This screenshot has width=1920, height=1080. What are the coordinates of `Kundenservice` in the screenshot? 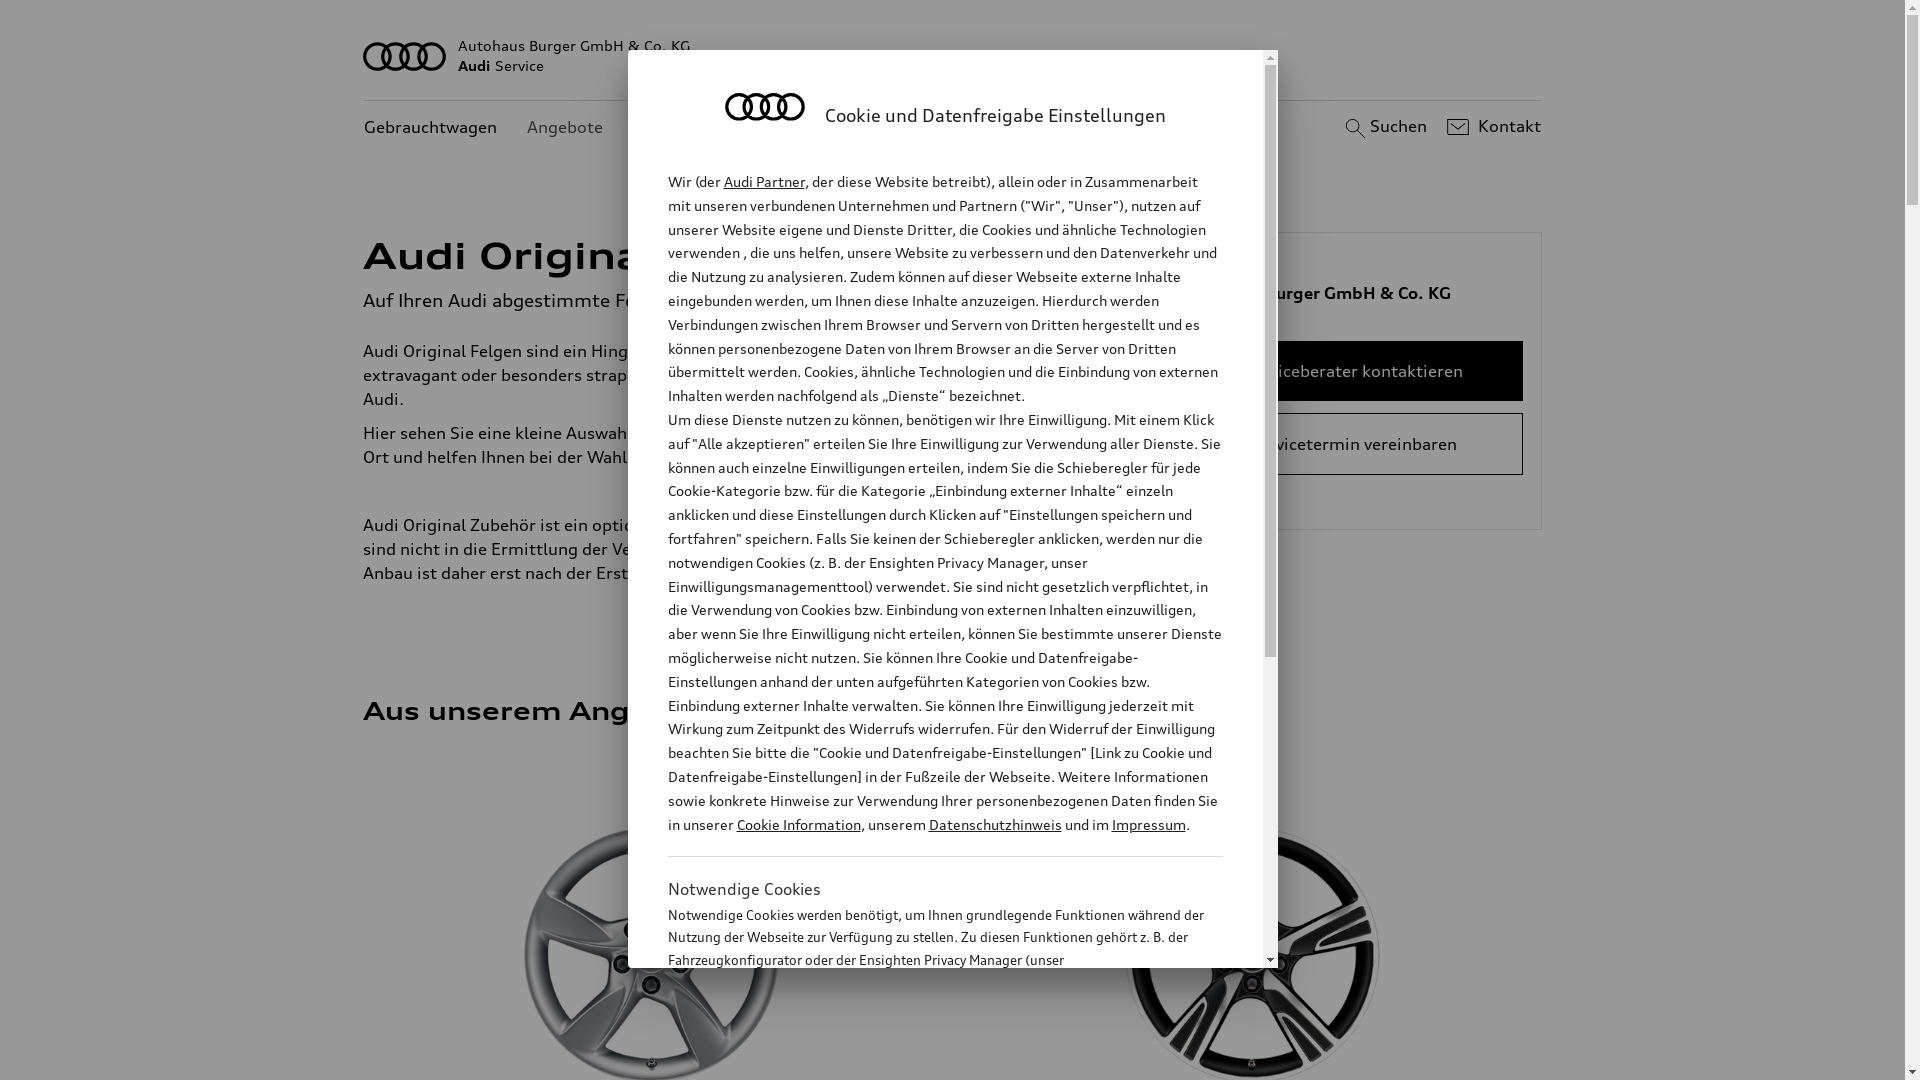 It's located at (690, 128).